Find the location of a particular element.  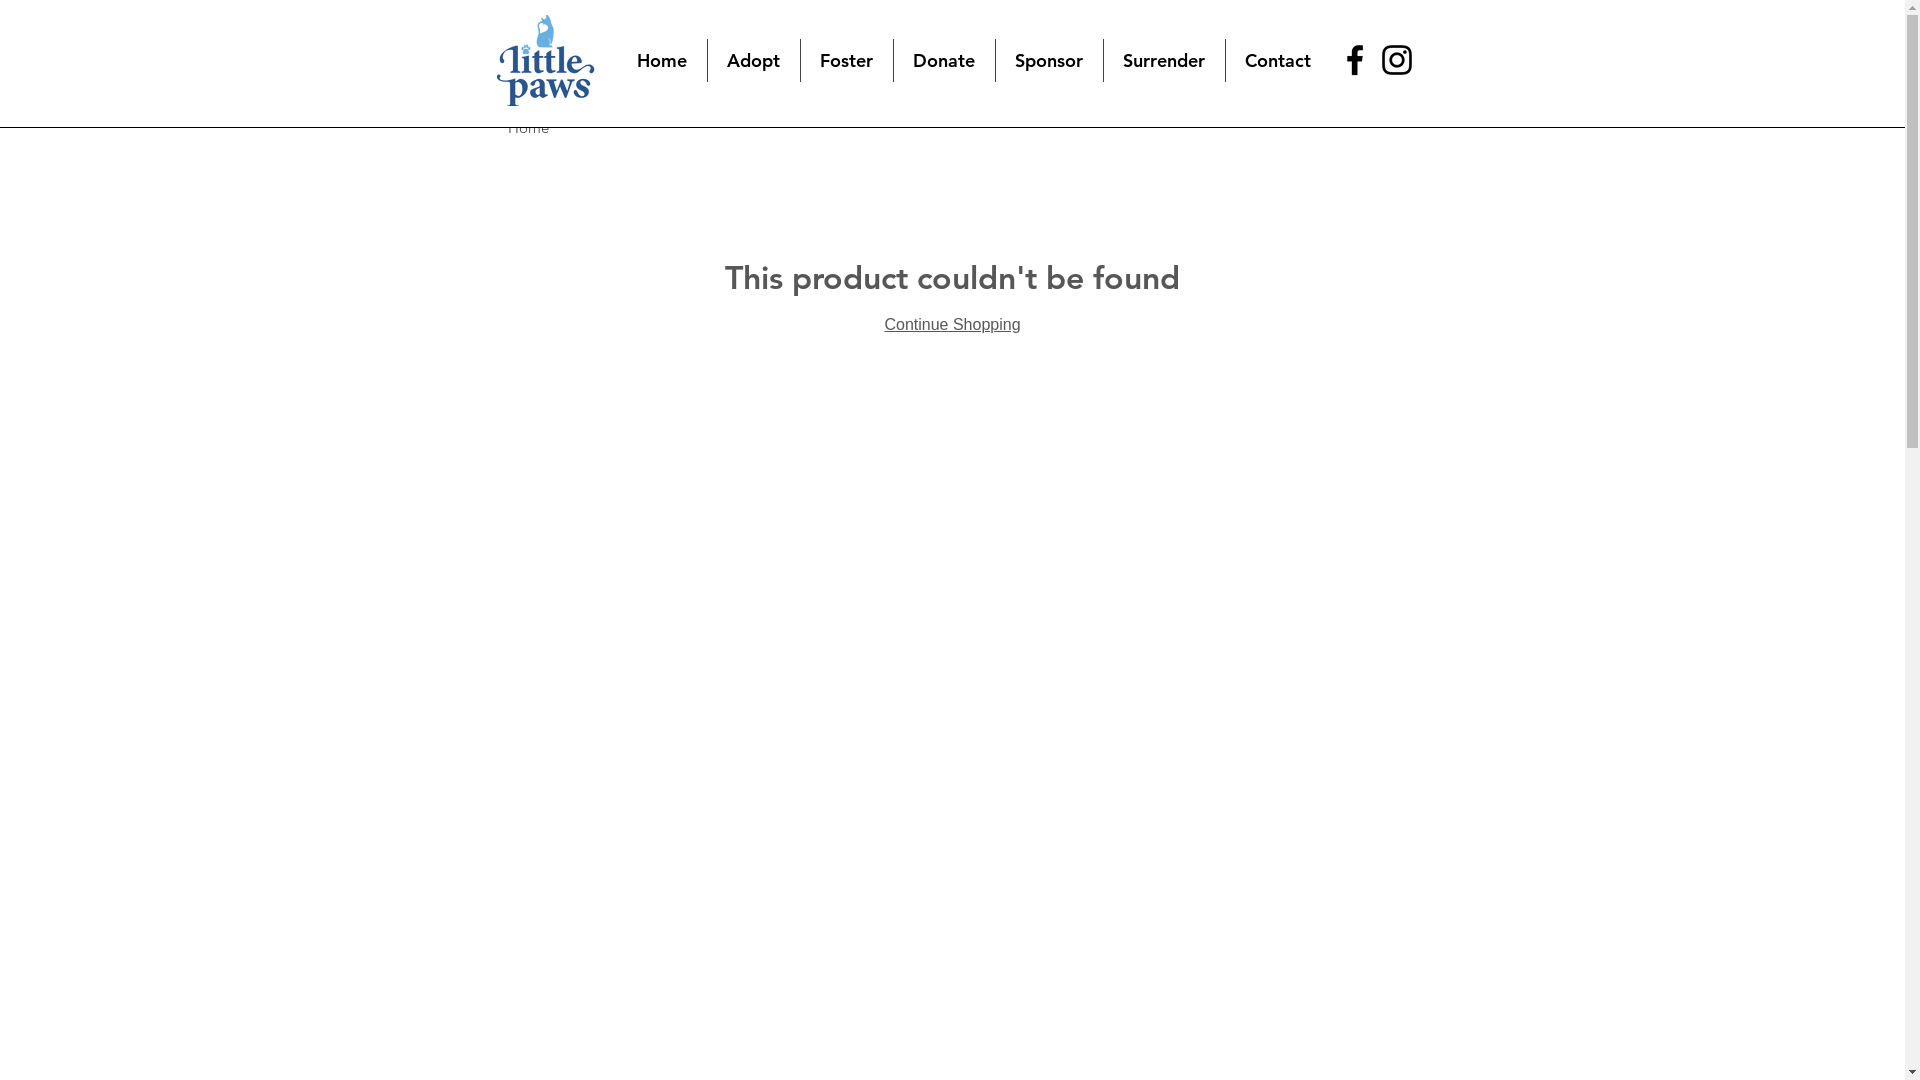

Home is located at coordinates (528, 128).